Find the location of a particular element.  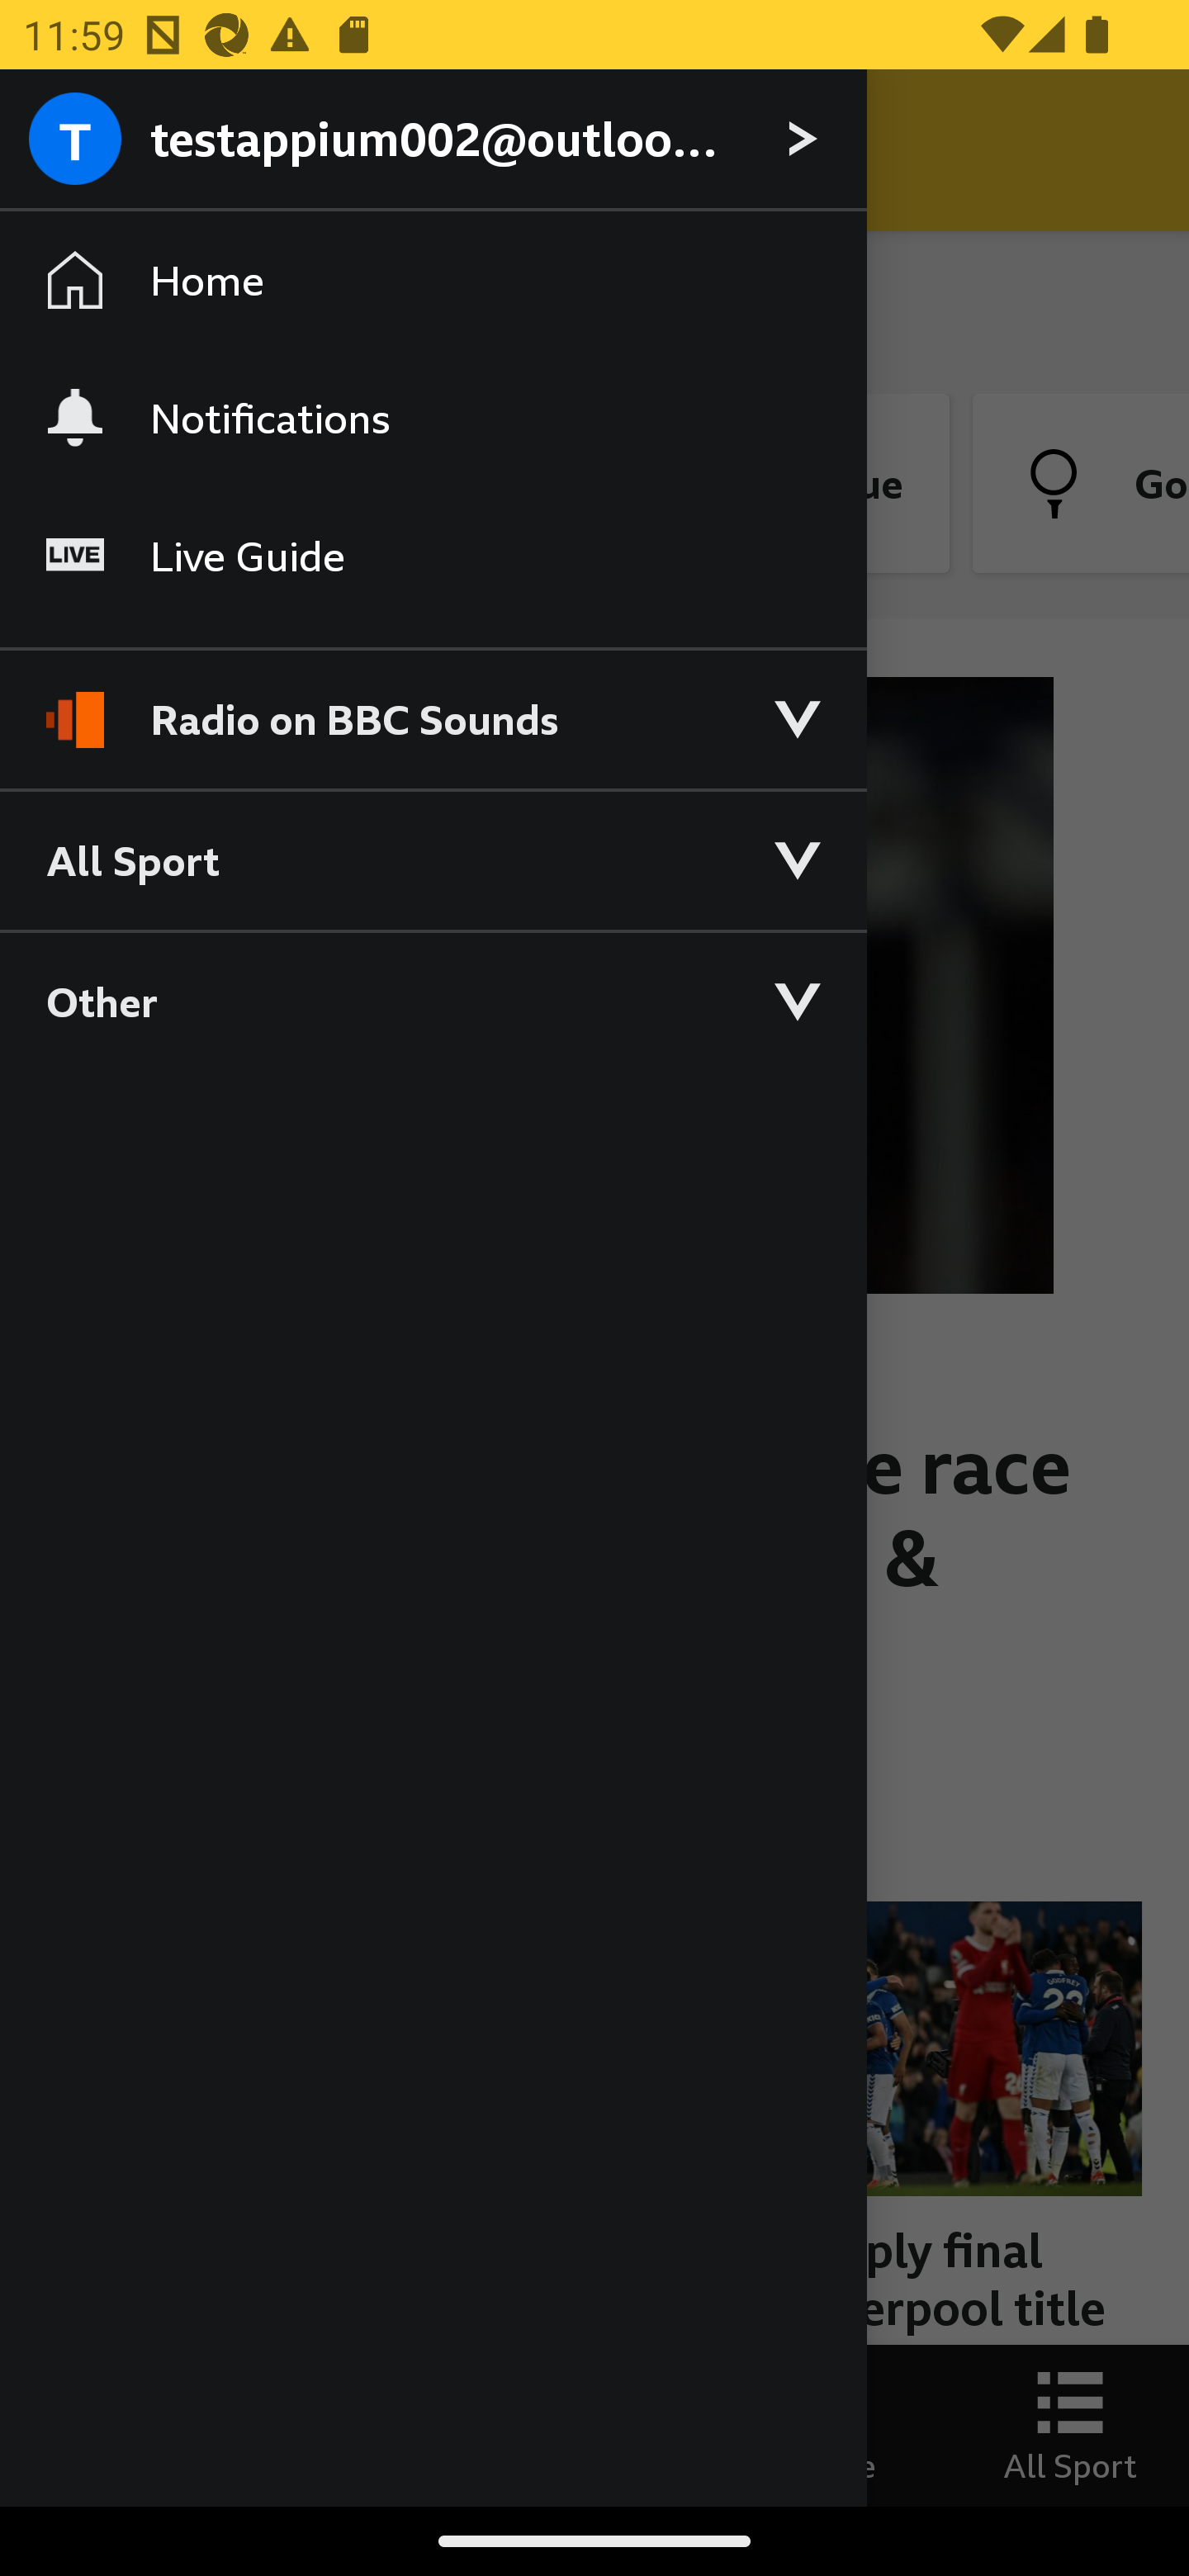

Home is located at coordinates (433, 281).